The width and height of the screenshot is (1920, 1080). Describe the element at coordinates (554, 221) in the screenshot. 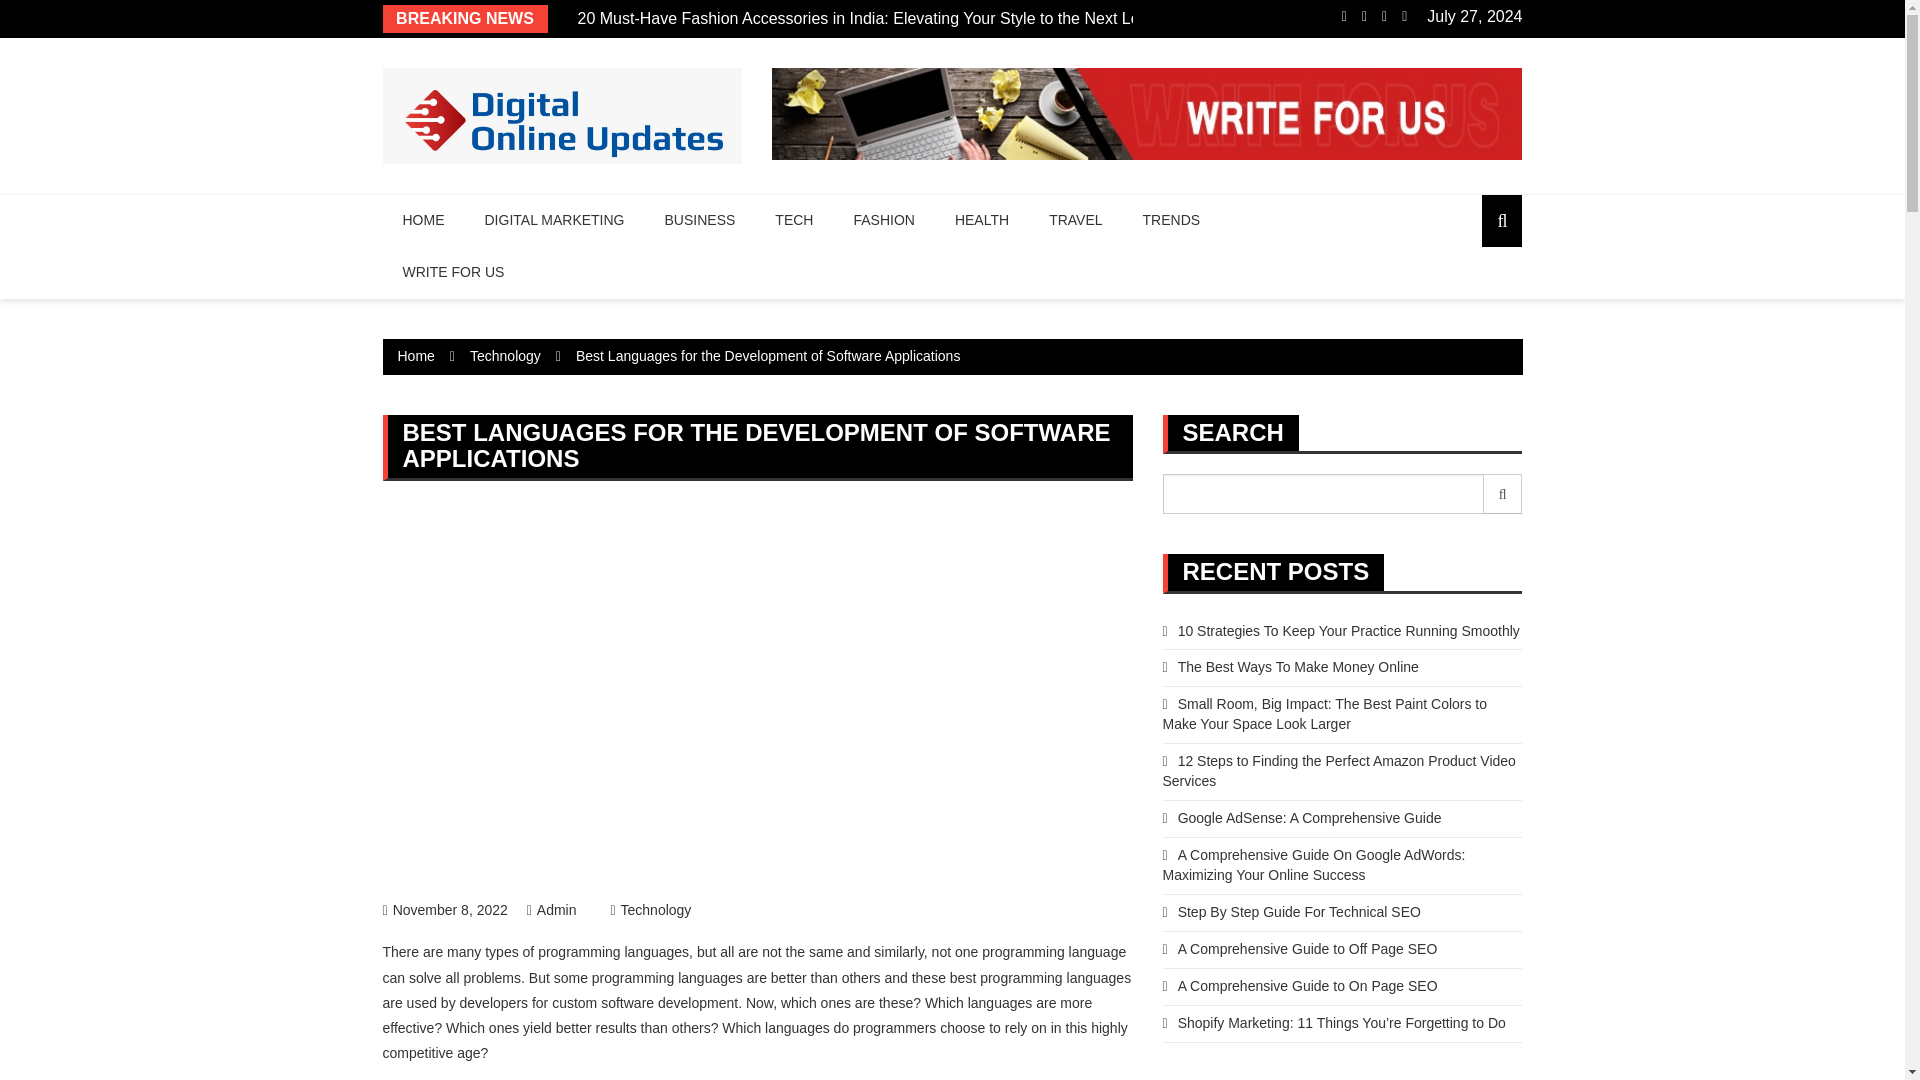

I see `DIGITAL MARKETING` at that location.